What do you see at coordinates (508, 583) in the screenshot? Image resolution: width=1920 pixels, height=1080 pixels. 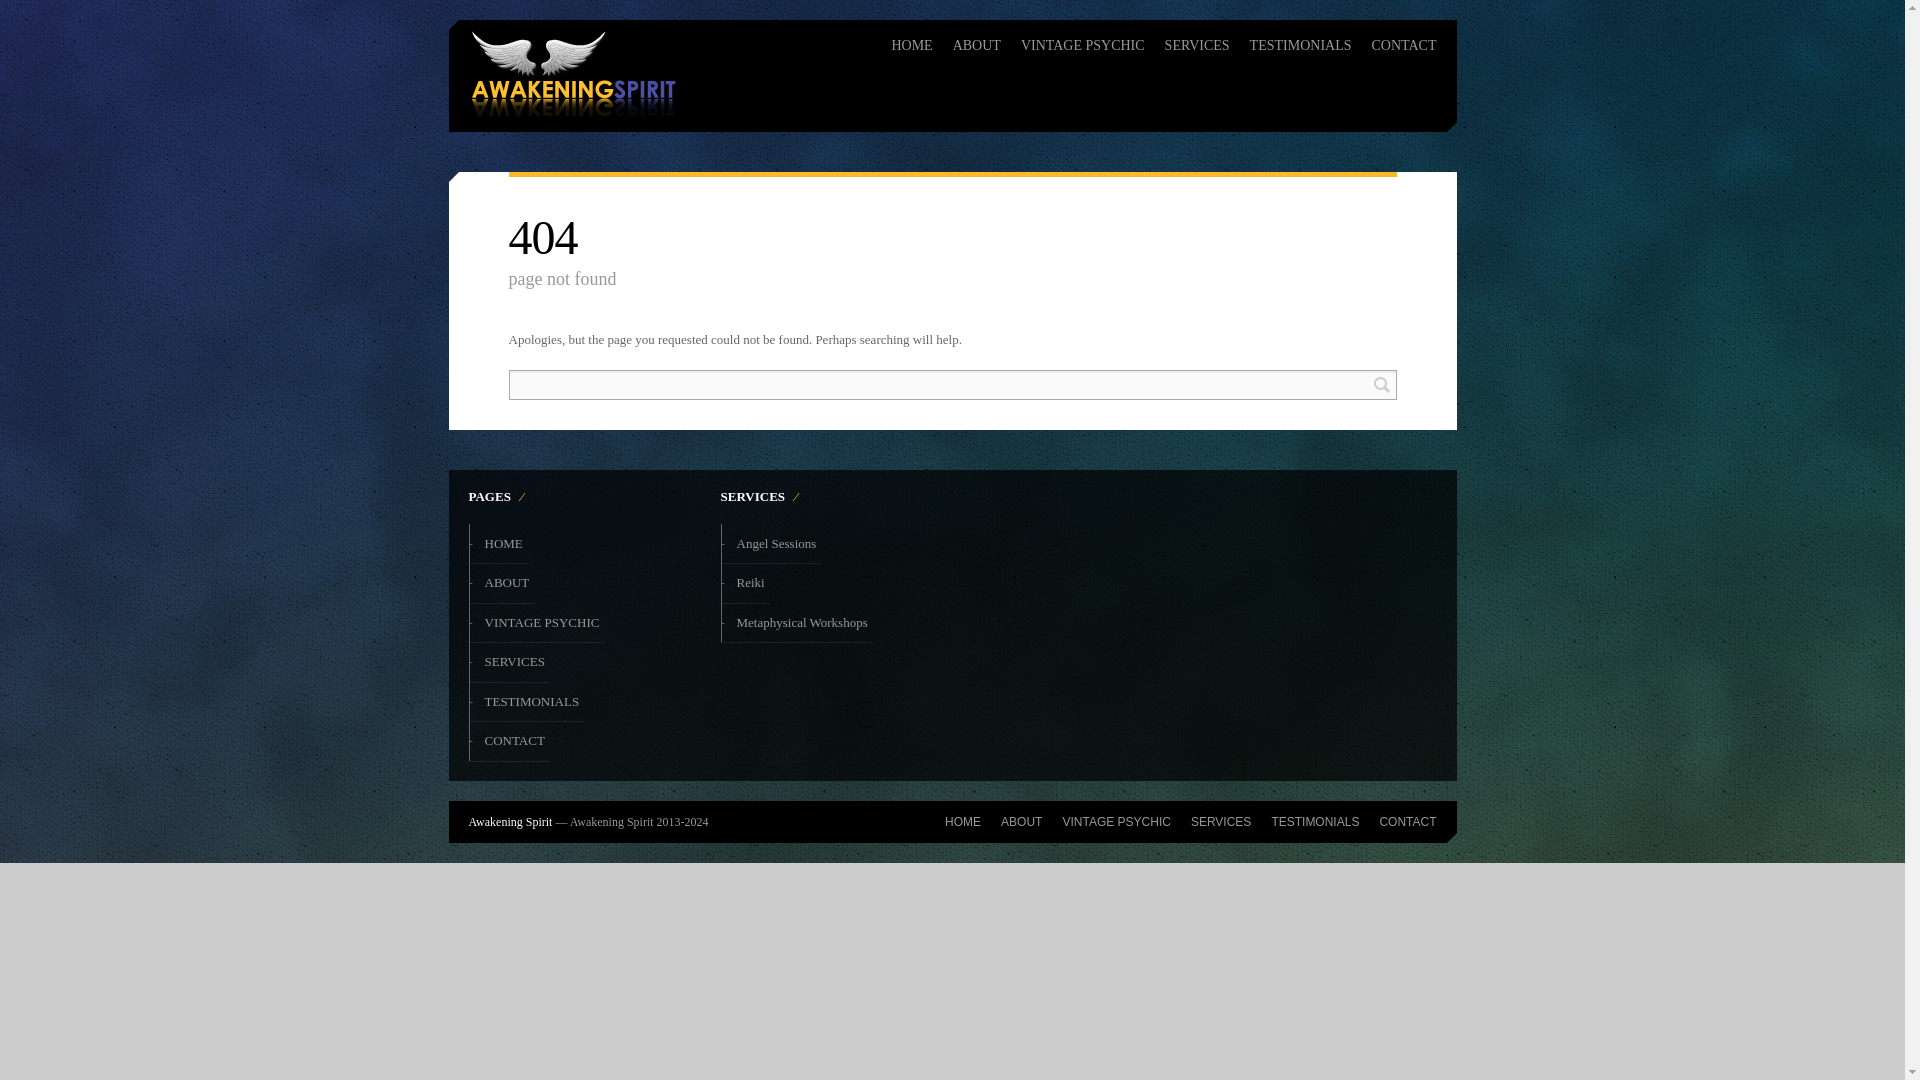 I see `ABOUT` at bounding box center [508, 583].